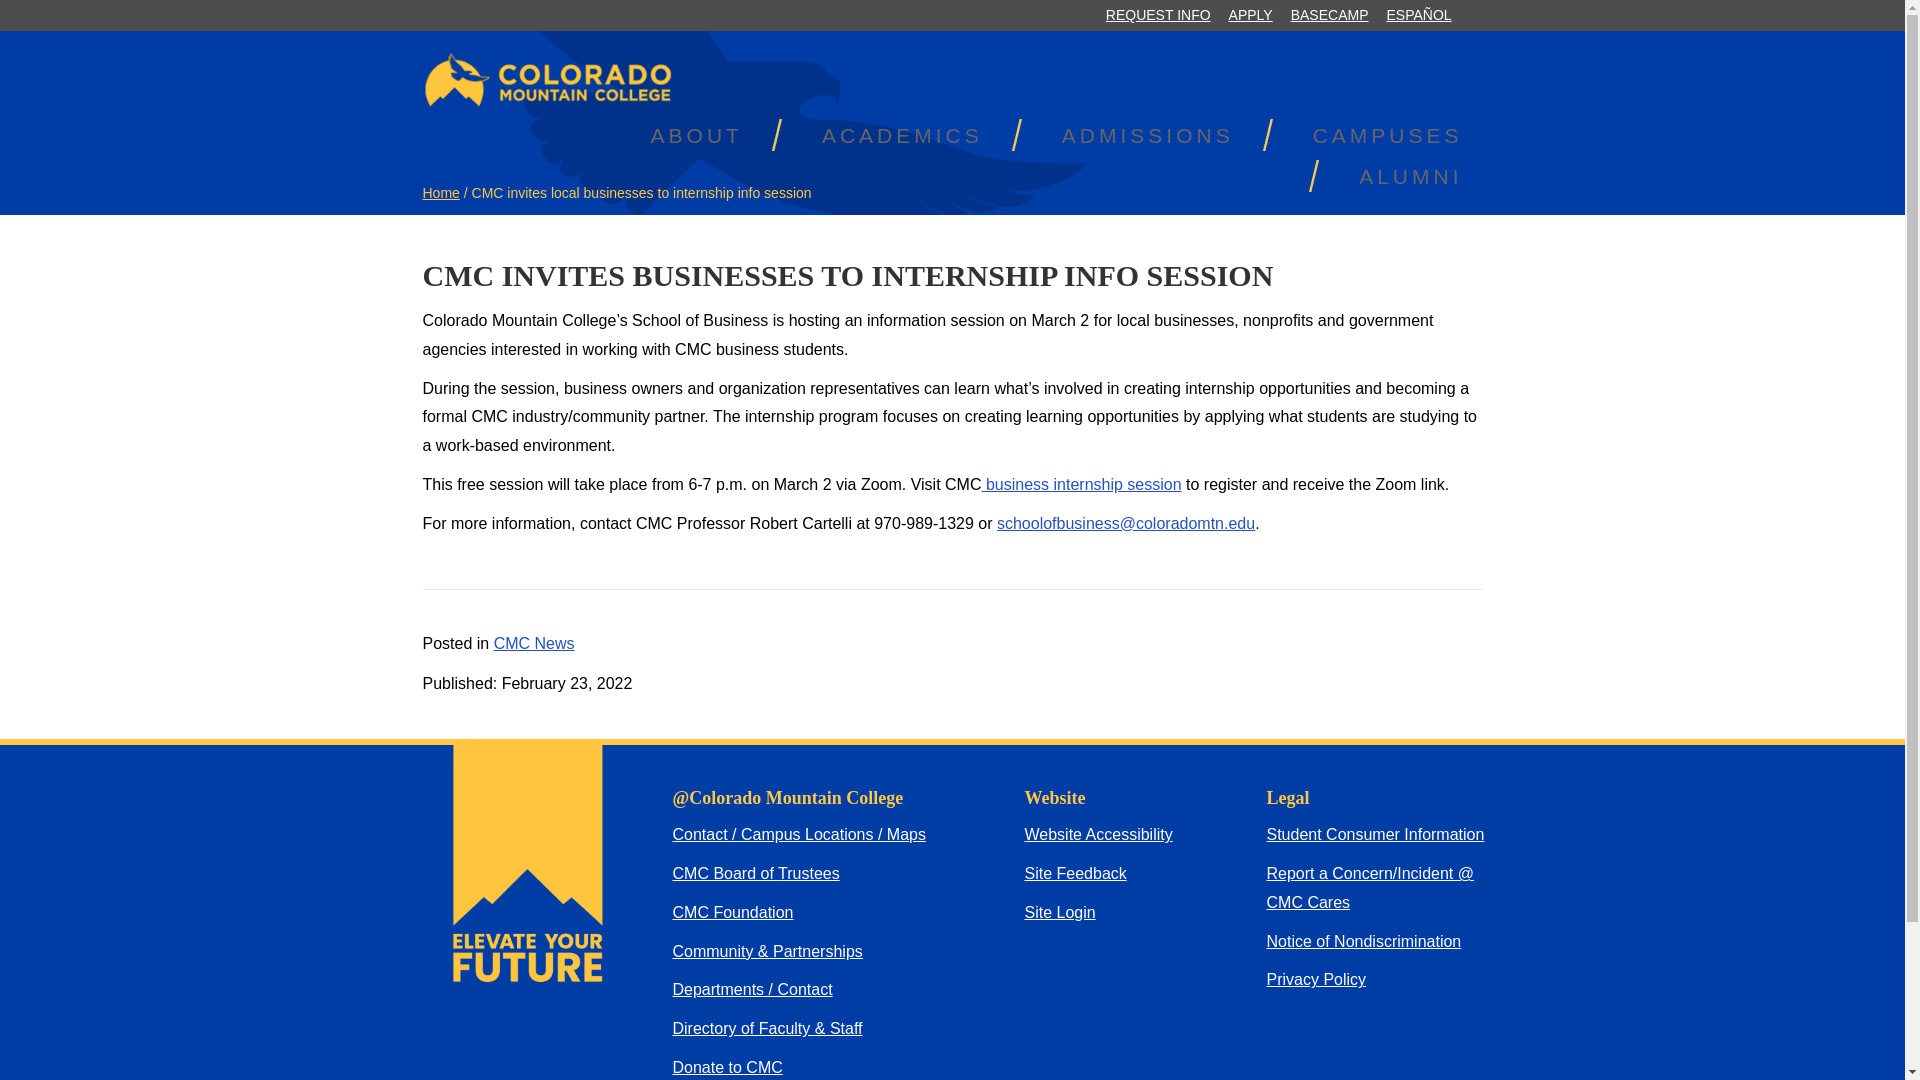 This screenshot has height=1080, width=1920. I want to click on elevate-banner-yellow, so click(526, 860).